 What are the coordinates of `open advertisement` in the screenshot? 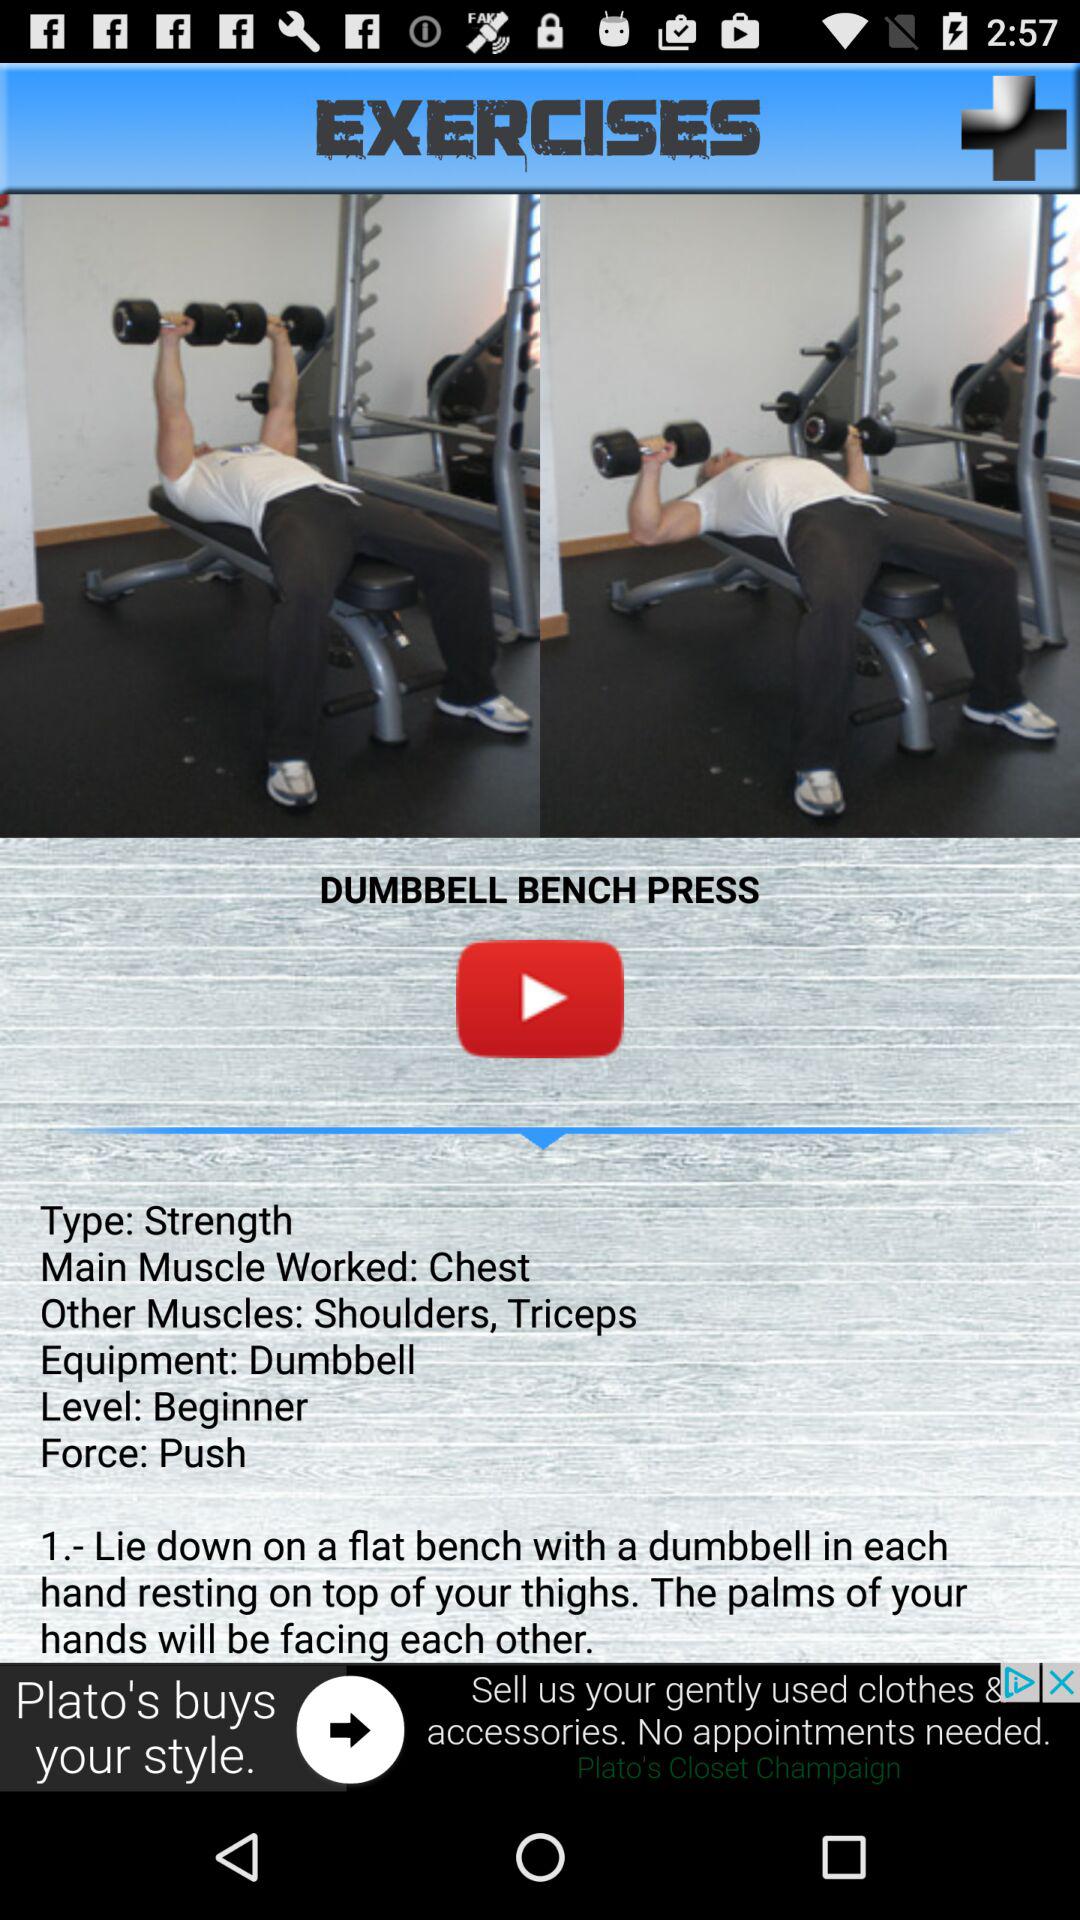 It's located at (540, 1728).